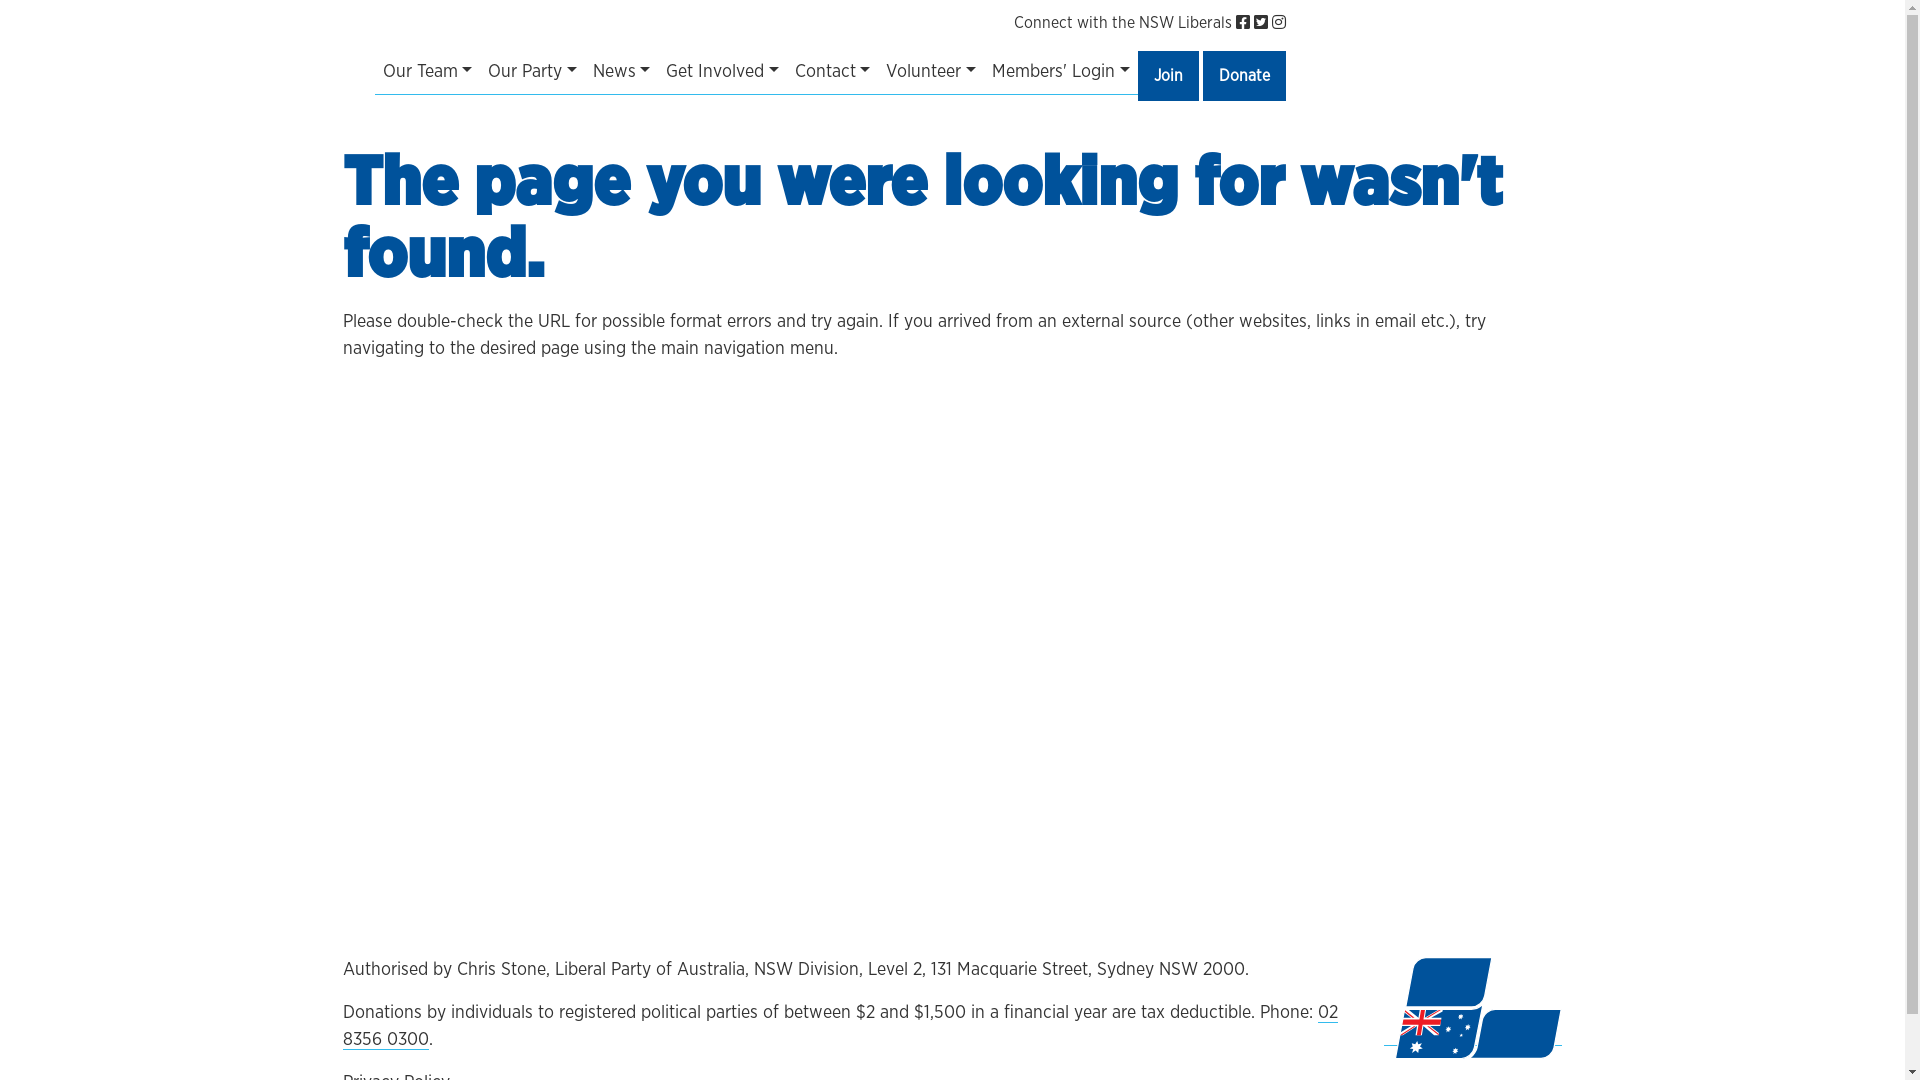 This screenshot has width=1920, height=1080. Describe the element at coordinates (1060, 72) in the screenshot. I see `Members' Login` at that location.